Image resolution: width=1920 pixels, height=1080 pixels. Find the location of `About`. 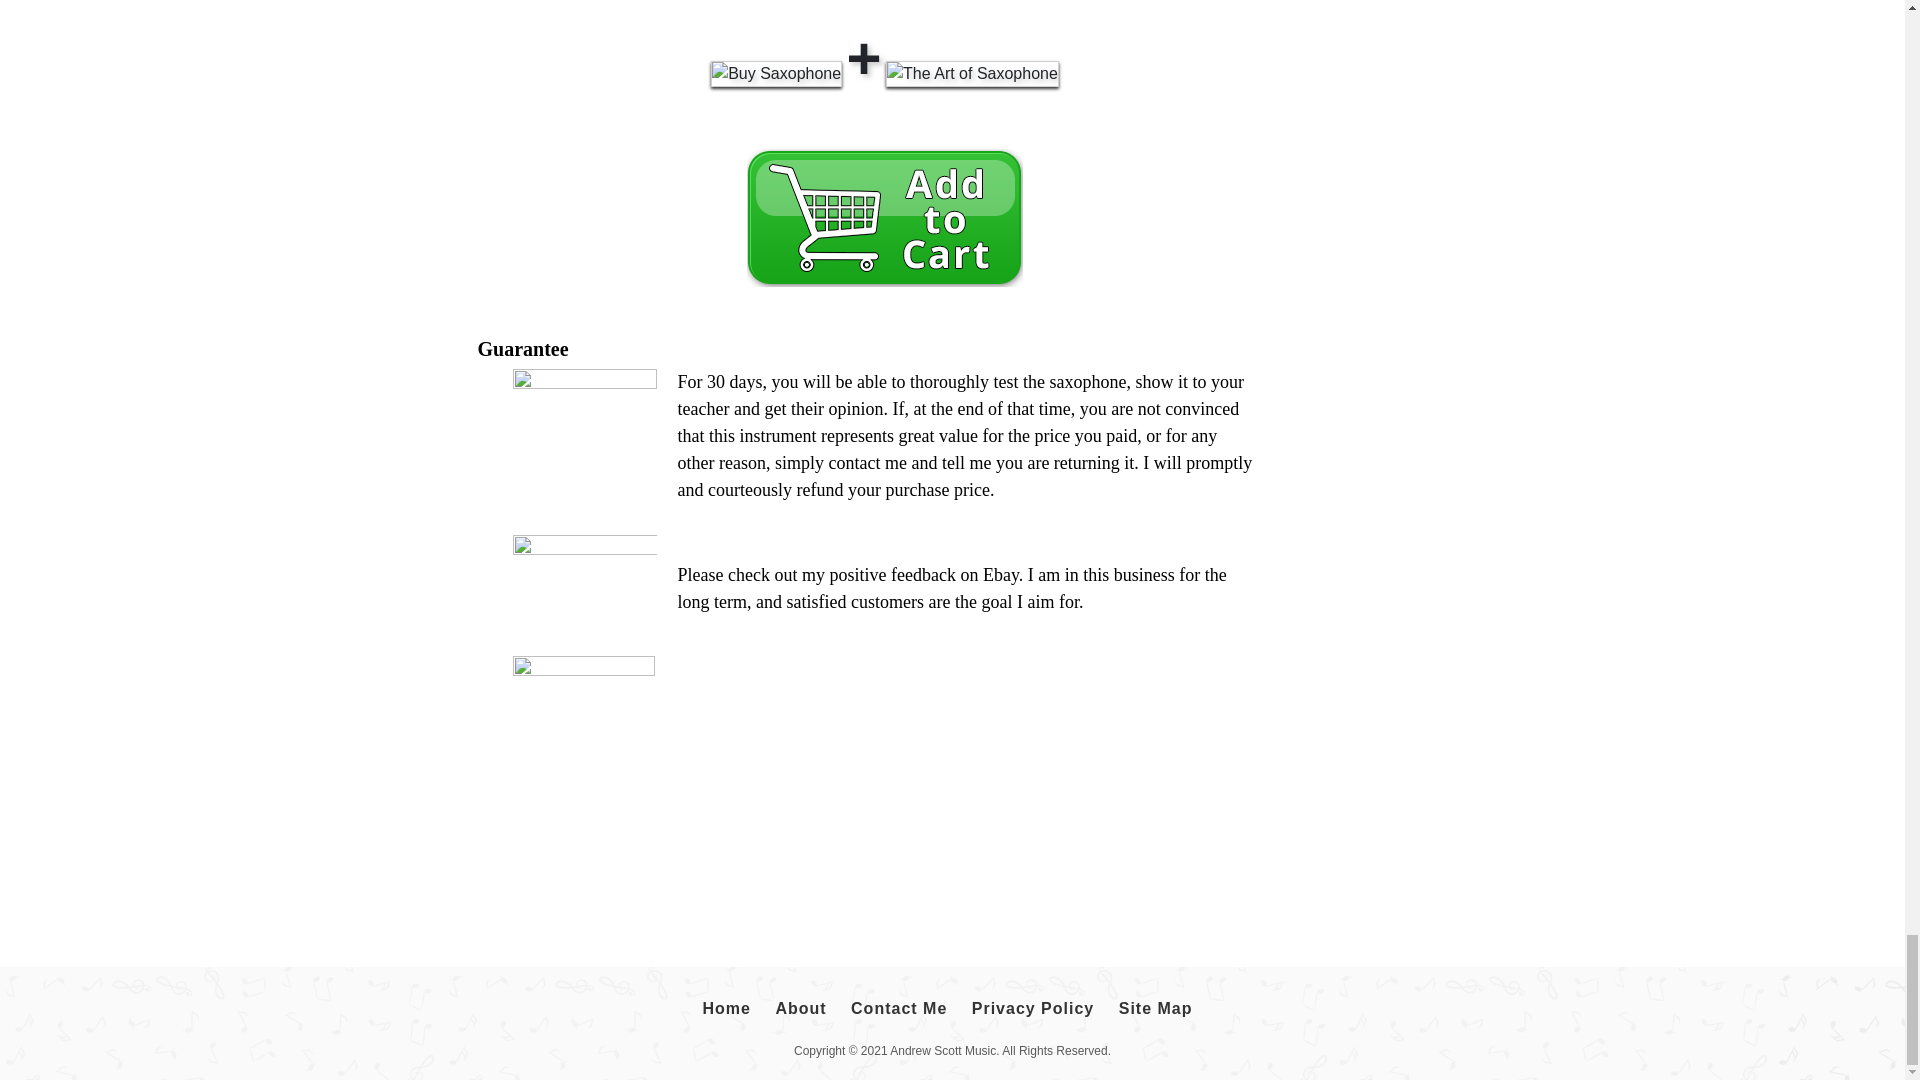

About is located at coordinates (800, 1008).